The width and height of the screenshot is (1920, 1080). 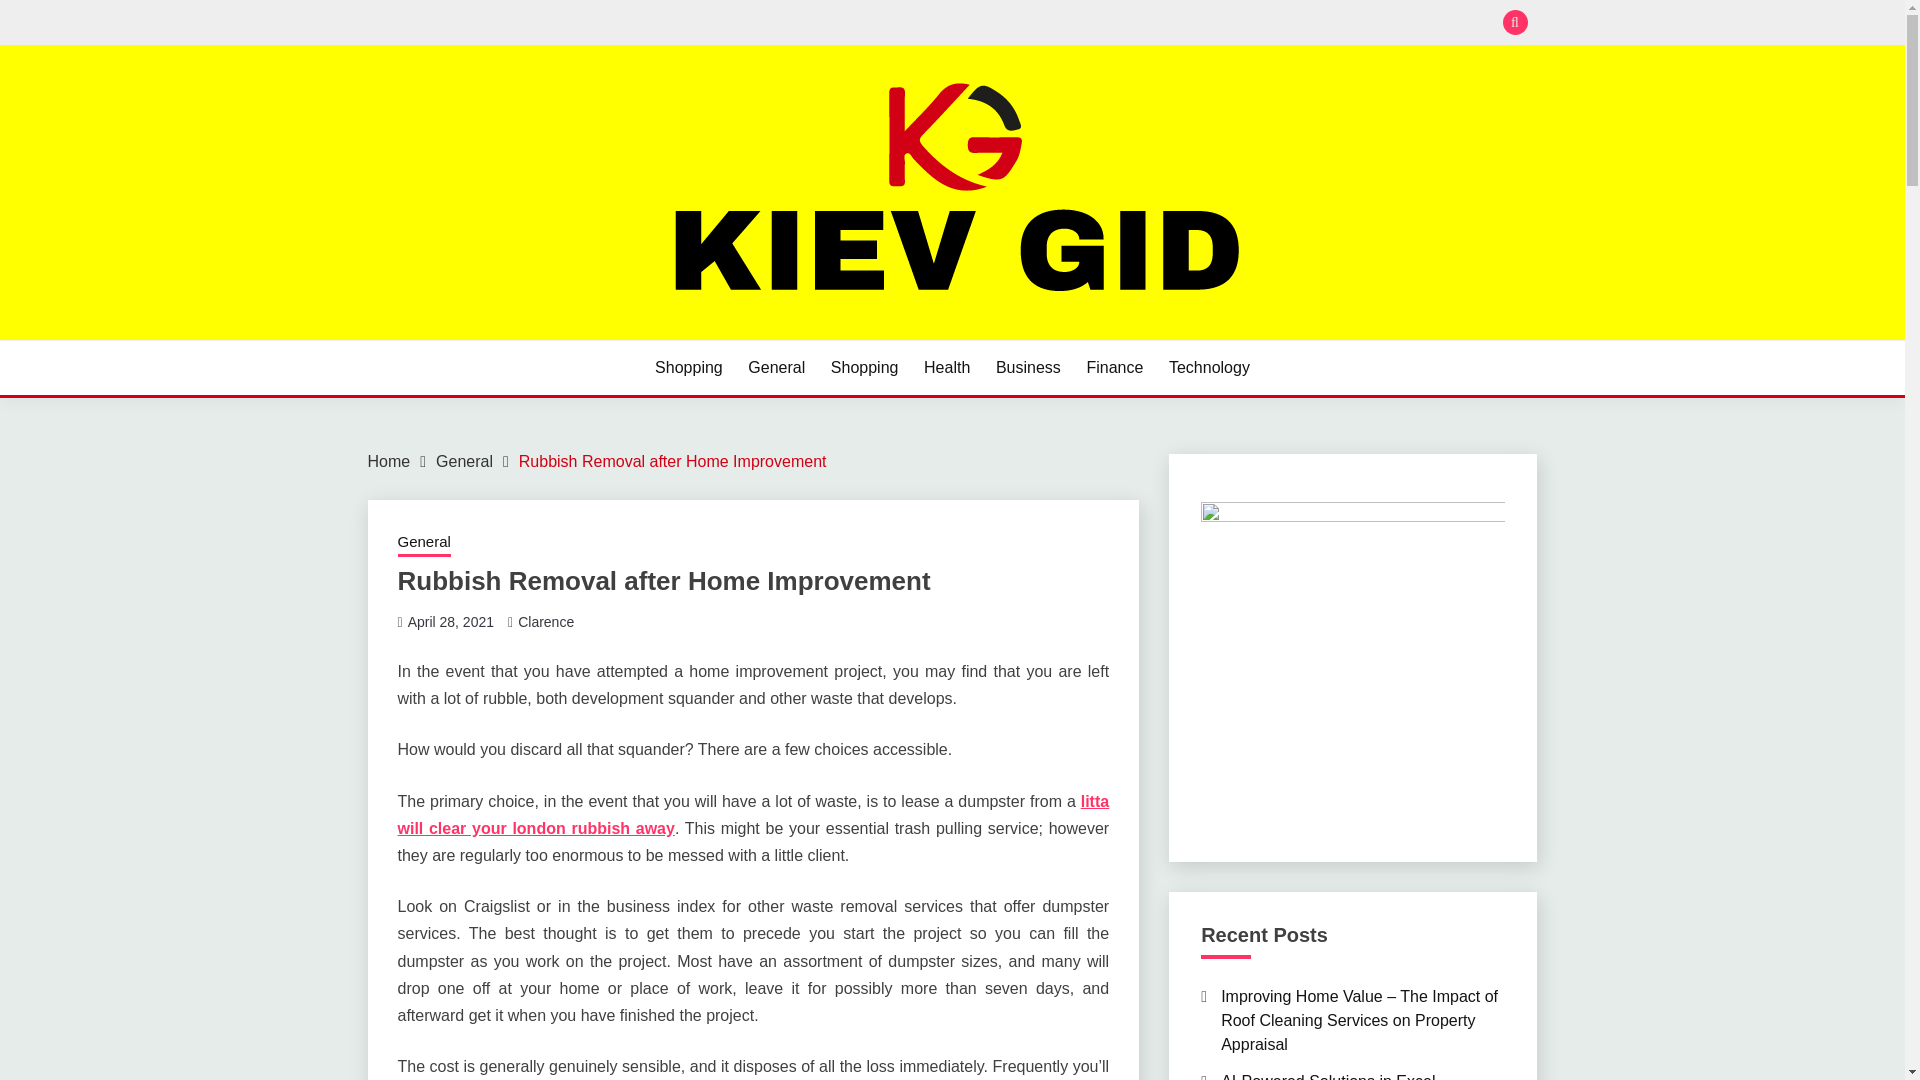 What do you see at coordinates (450, 622) in the screenshot?
I see `April 28, 2021` at bounding box center [450, 622].